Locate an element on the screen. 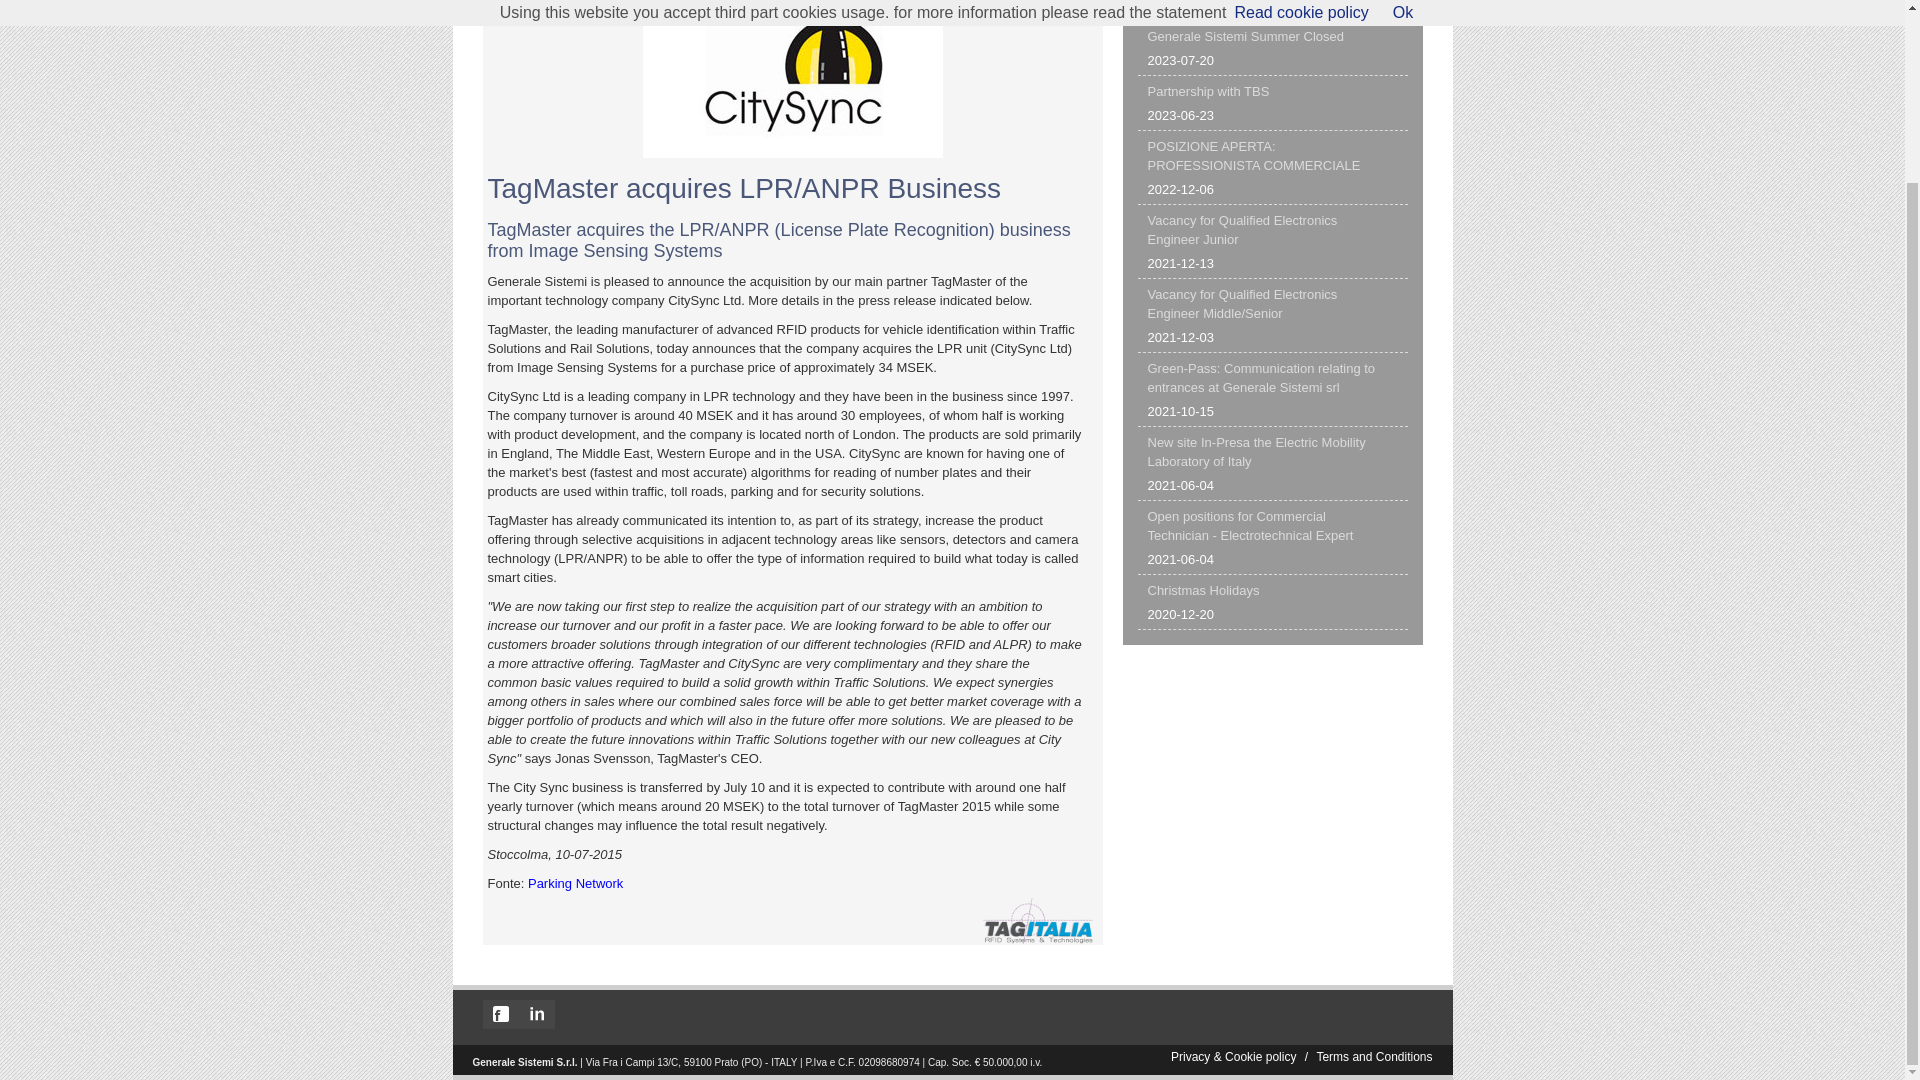  Parking Network is located at coordinates (1272, 242).